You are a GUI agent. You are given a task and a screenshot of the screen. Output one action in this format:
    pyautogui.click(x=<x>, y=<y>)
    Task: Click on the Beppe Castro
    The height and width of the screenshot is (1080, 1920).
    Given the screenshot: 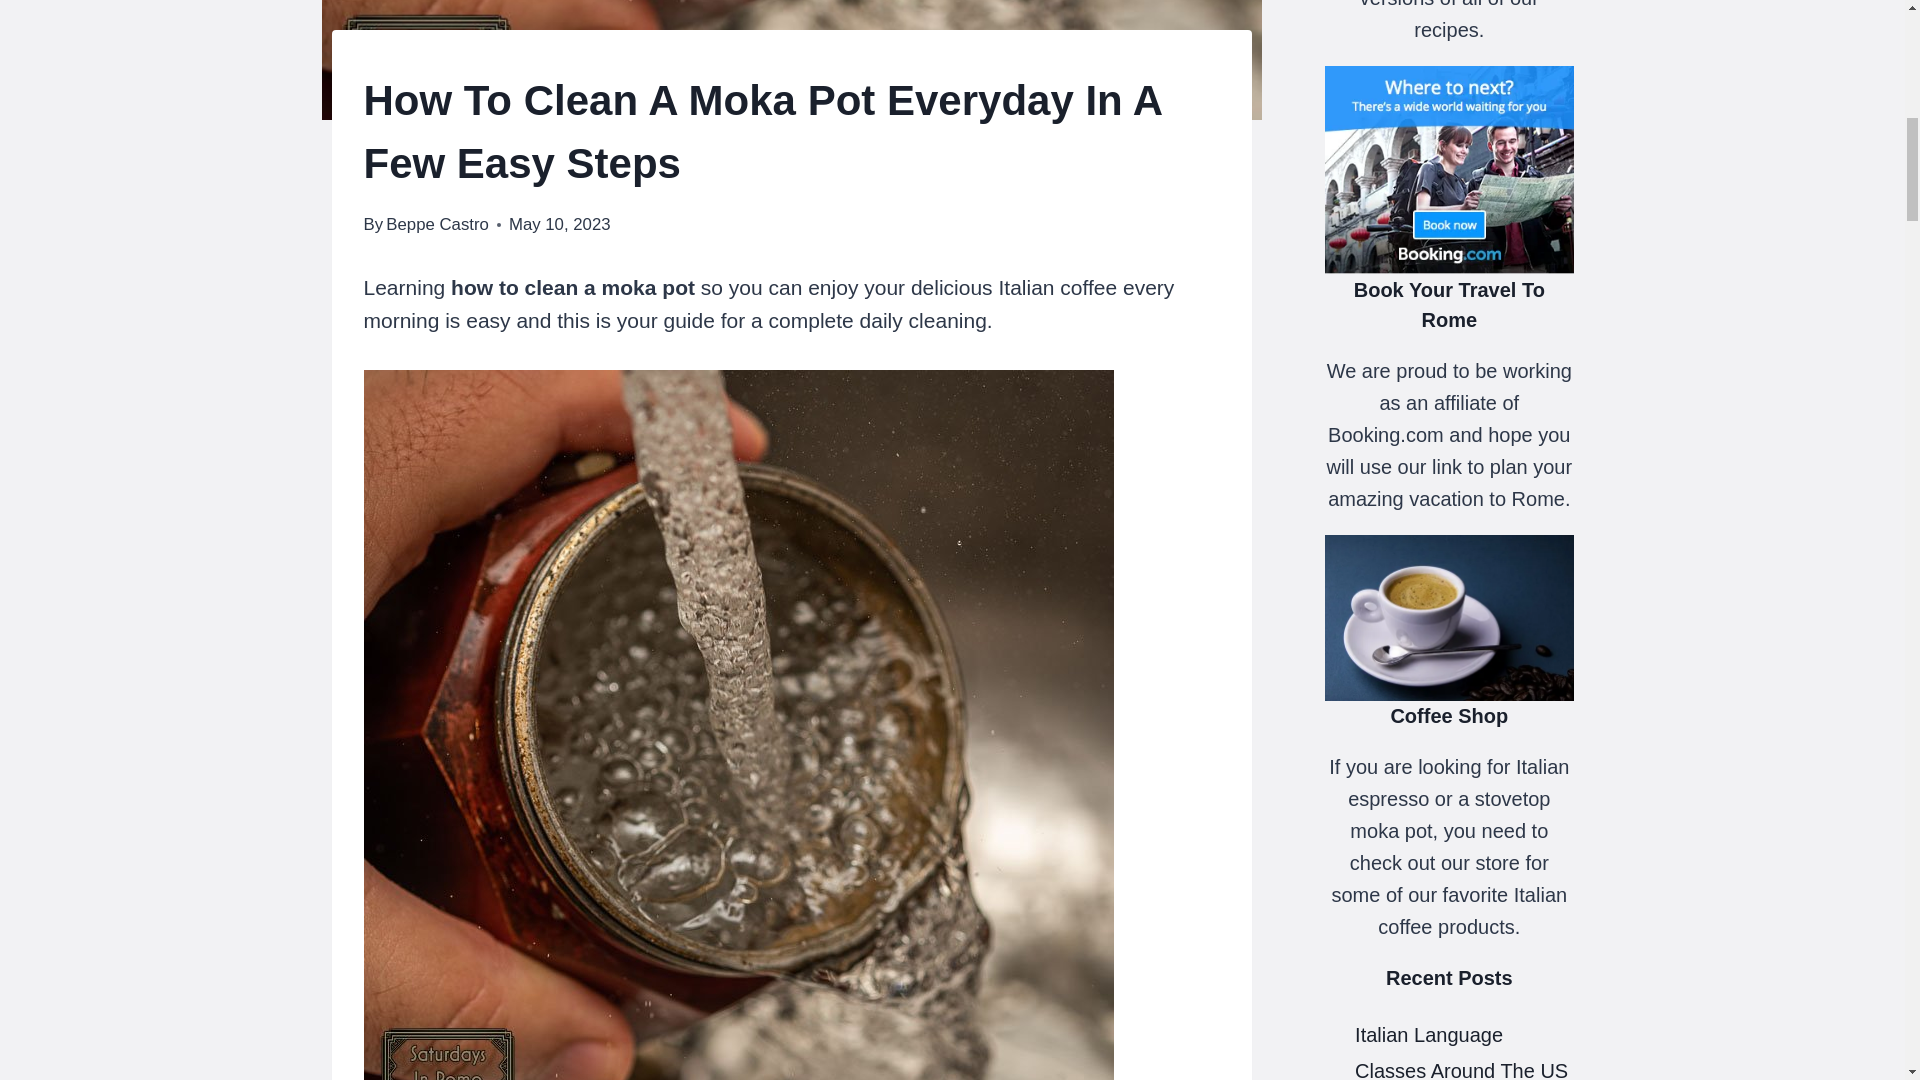 What is the action you would take?
    pyautogui.click(x=437, y=224)
    